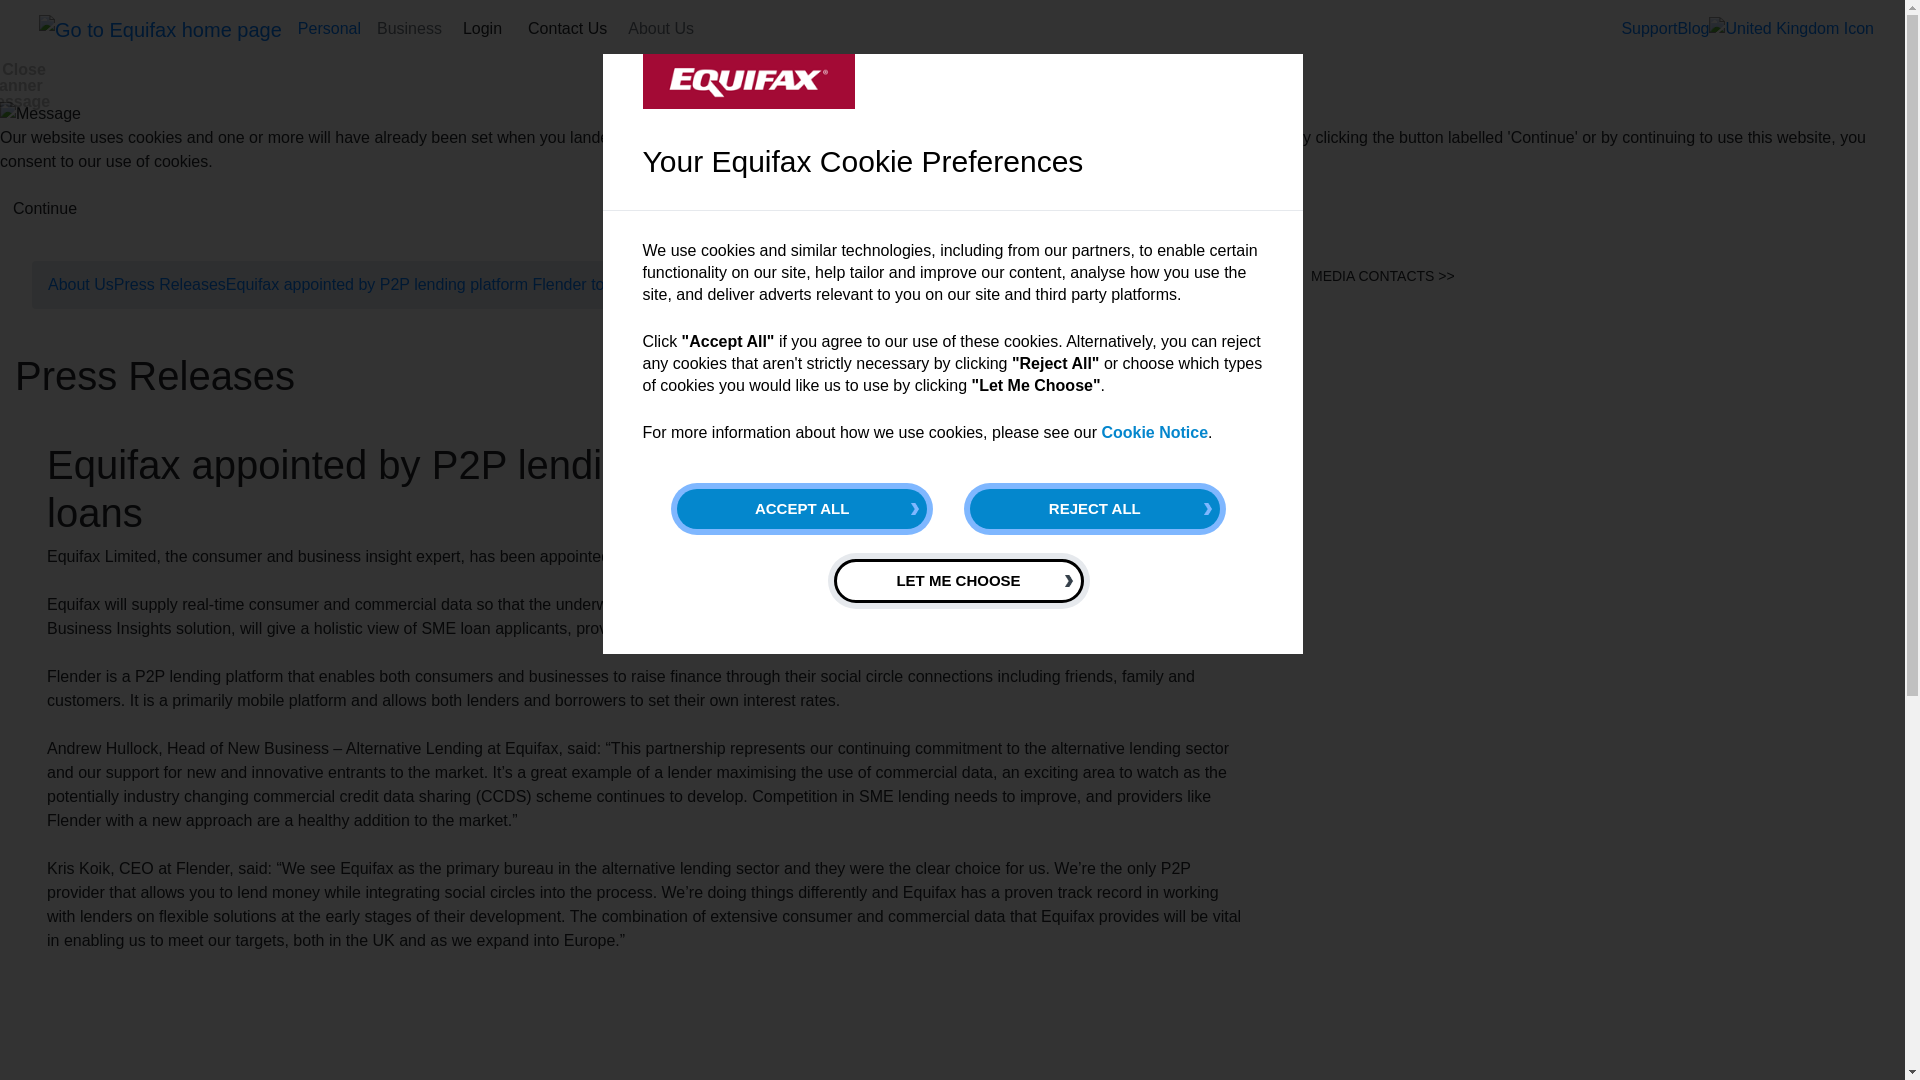 The image size is (1920, 1080). I want to click on Login, so click(482, 28).